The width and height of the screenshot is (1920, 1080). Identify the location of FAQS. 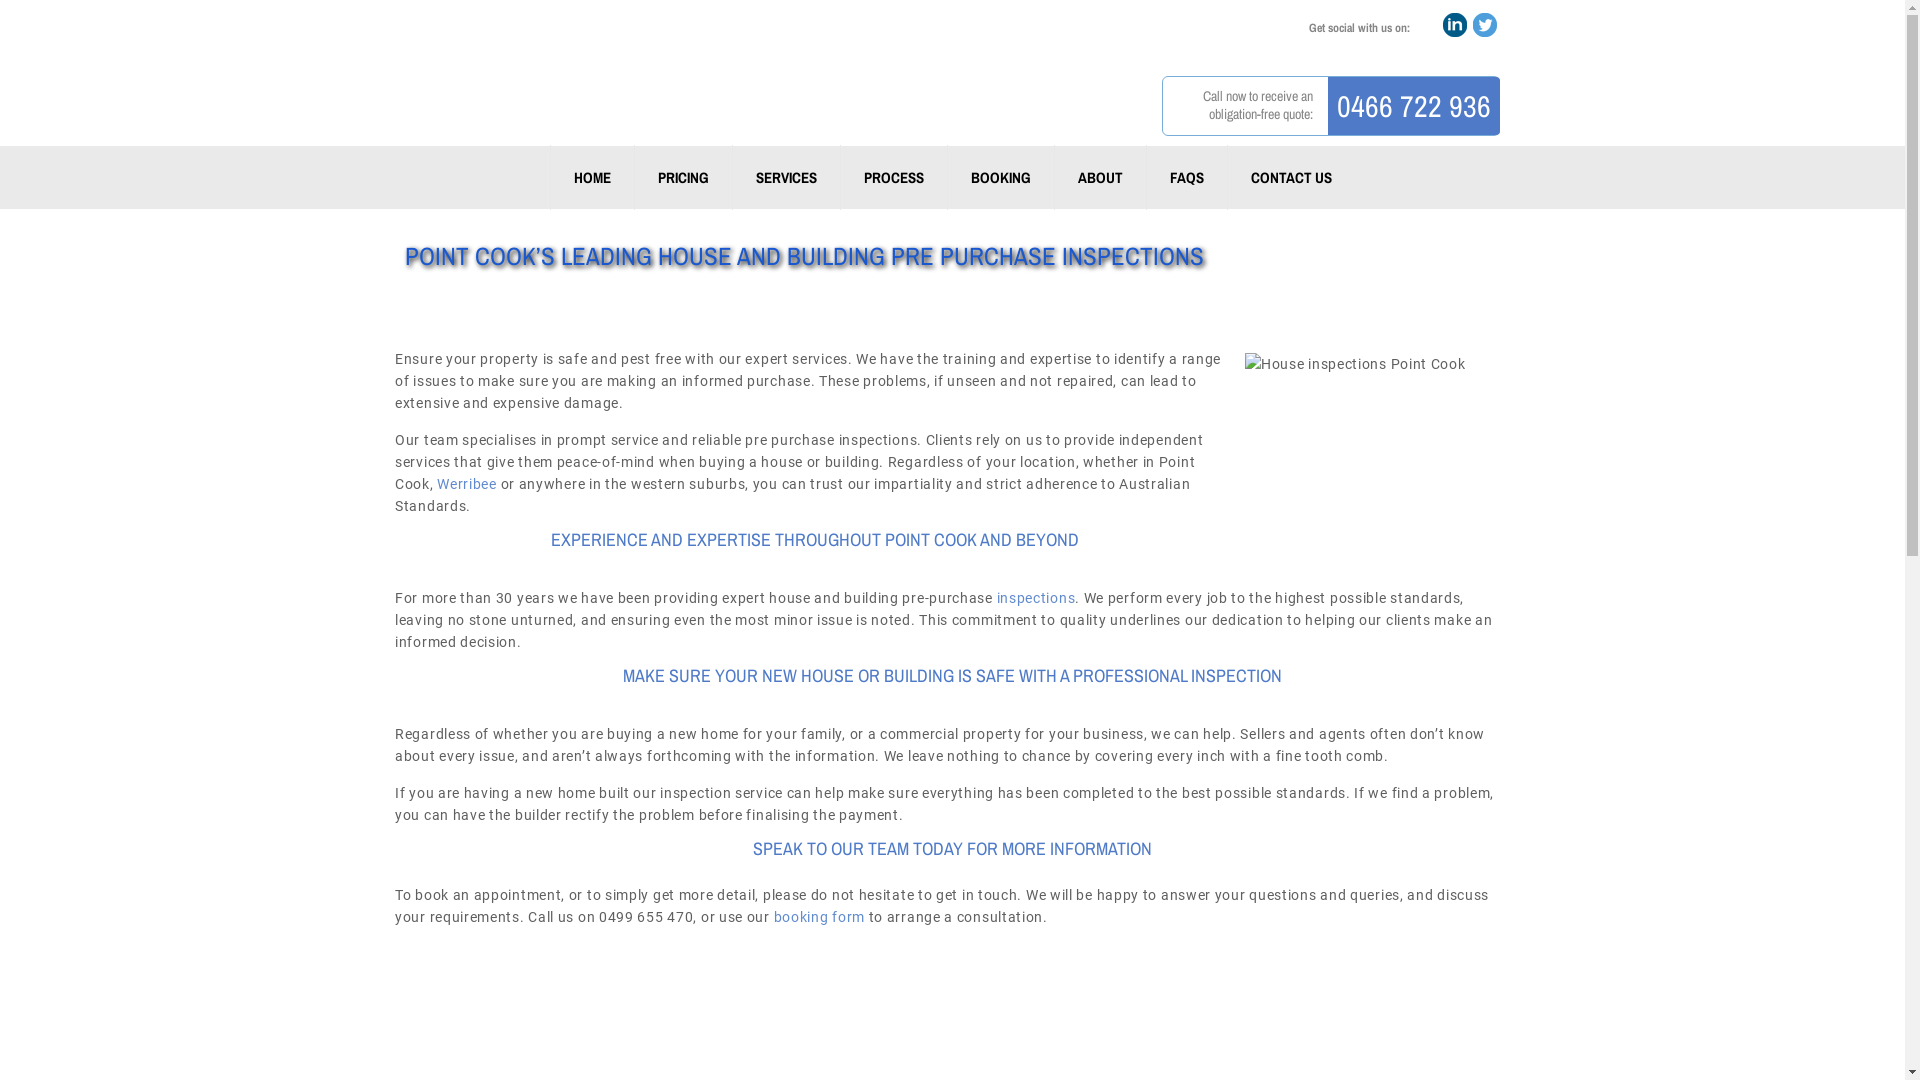
(1186, 178).